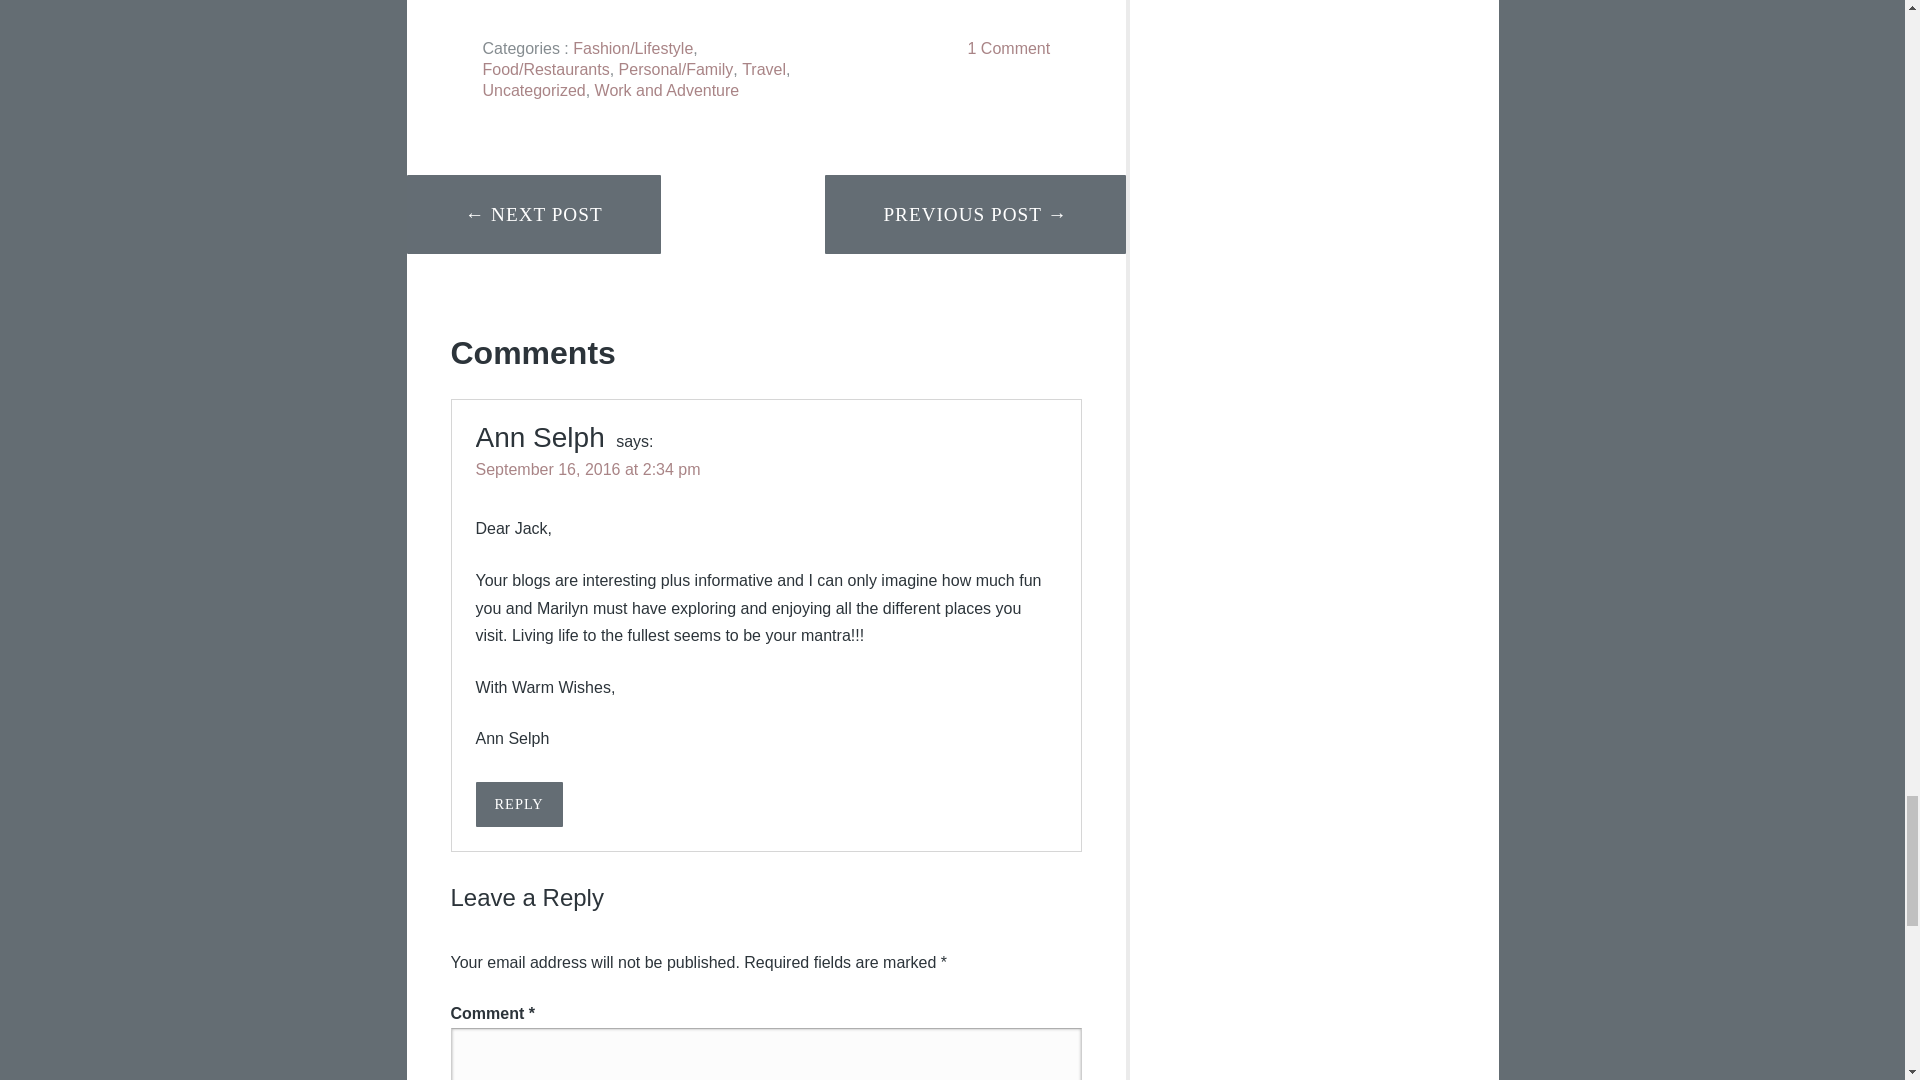 The height and width of the screenshot is (1080, 1920). I want to click on 1 Comment, so click(1008, 48).